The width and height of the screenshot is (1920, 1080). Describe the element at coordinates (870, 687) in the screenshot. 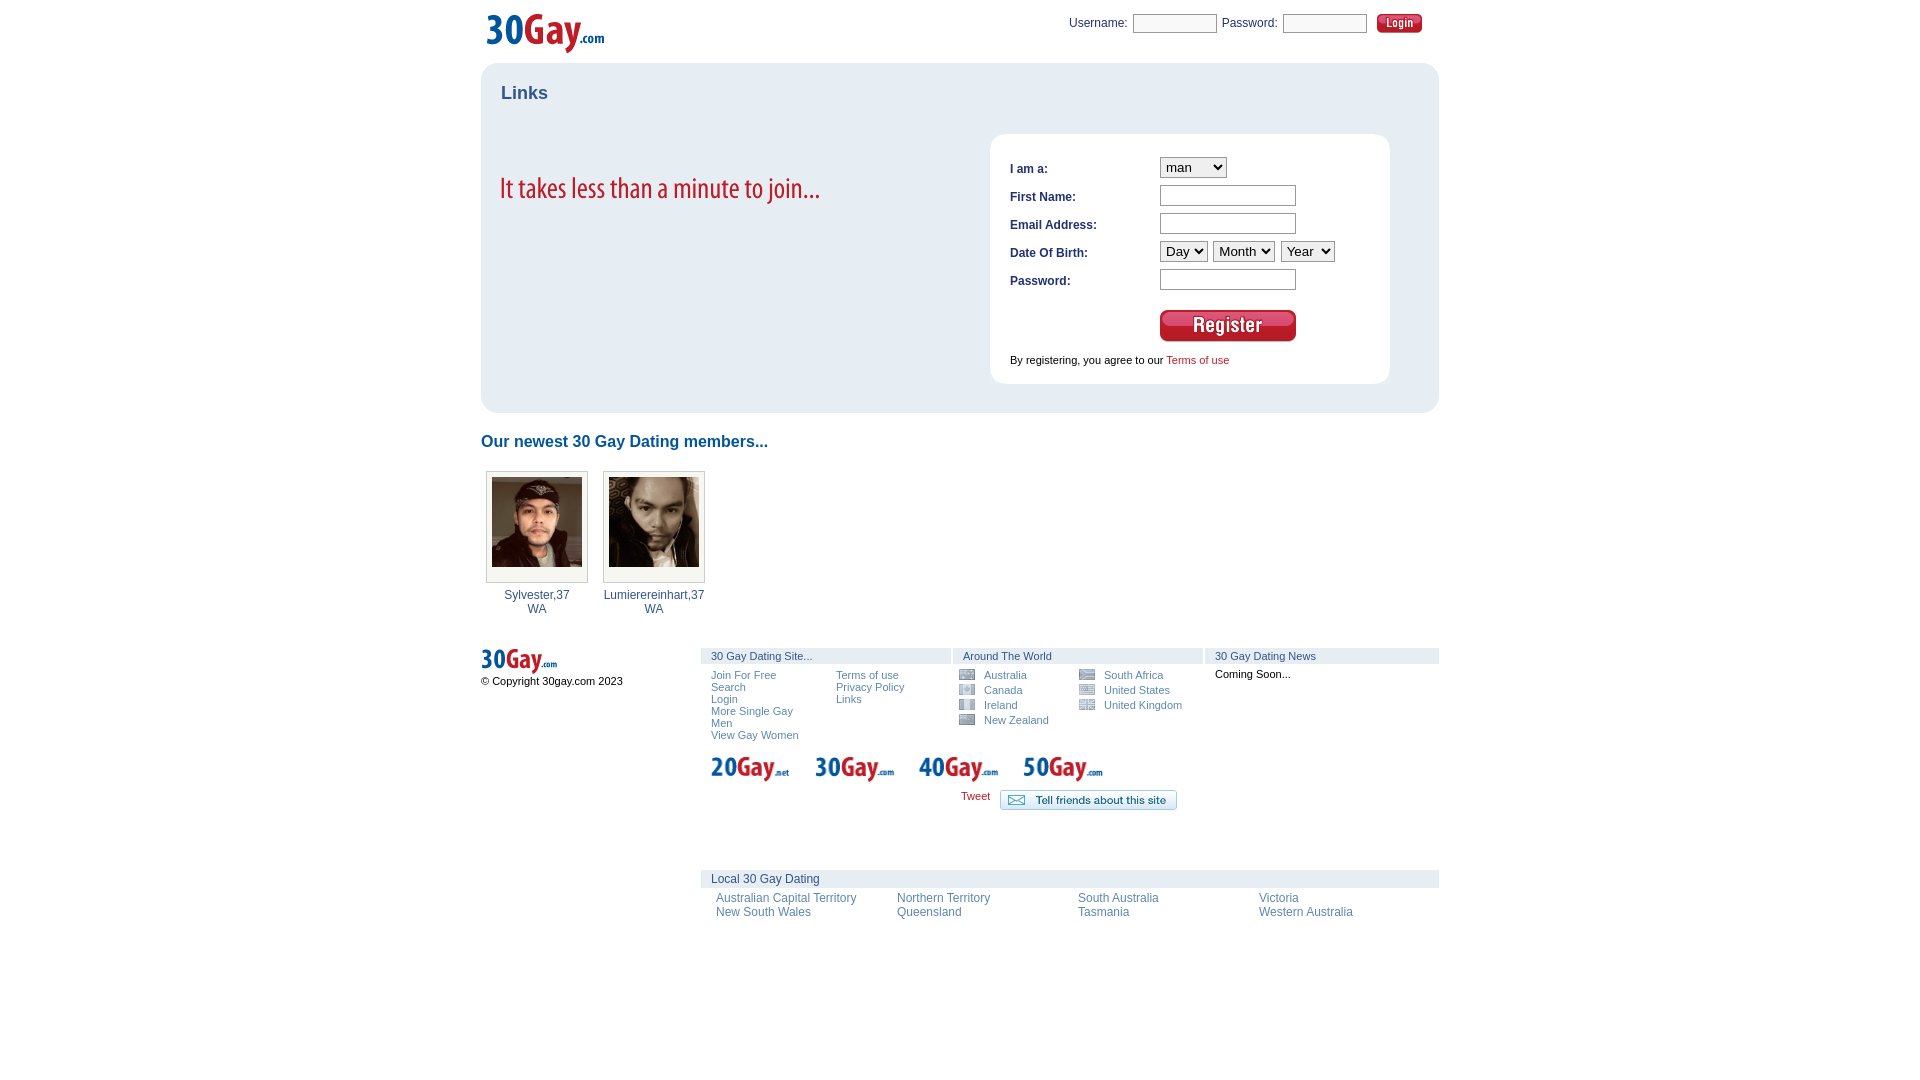

I see `Privacy Policy` at that location.